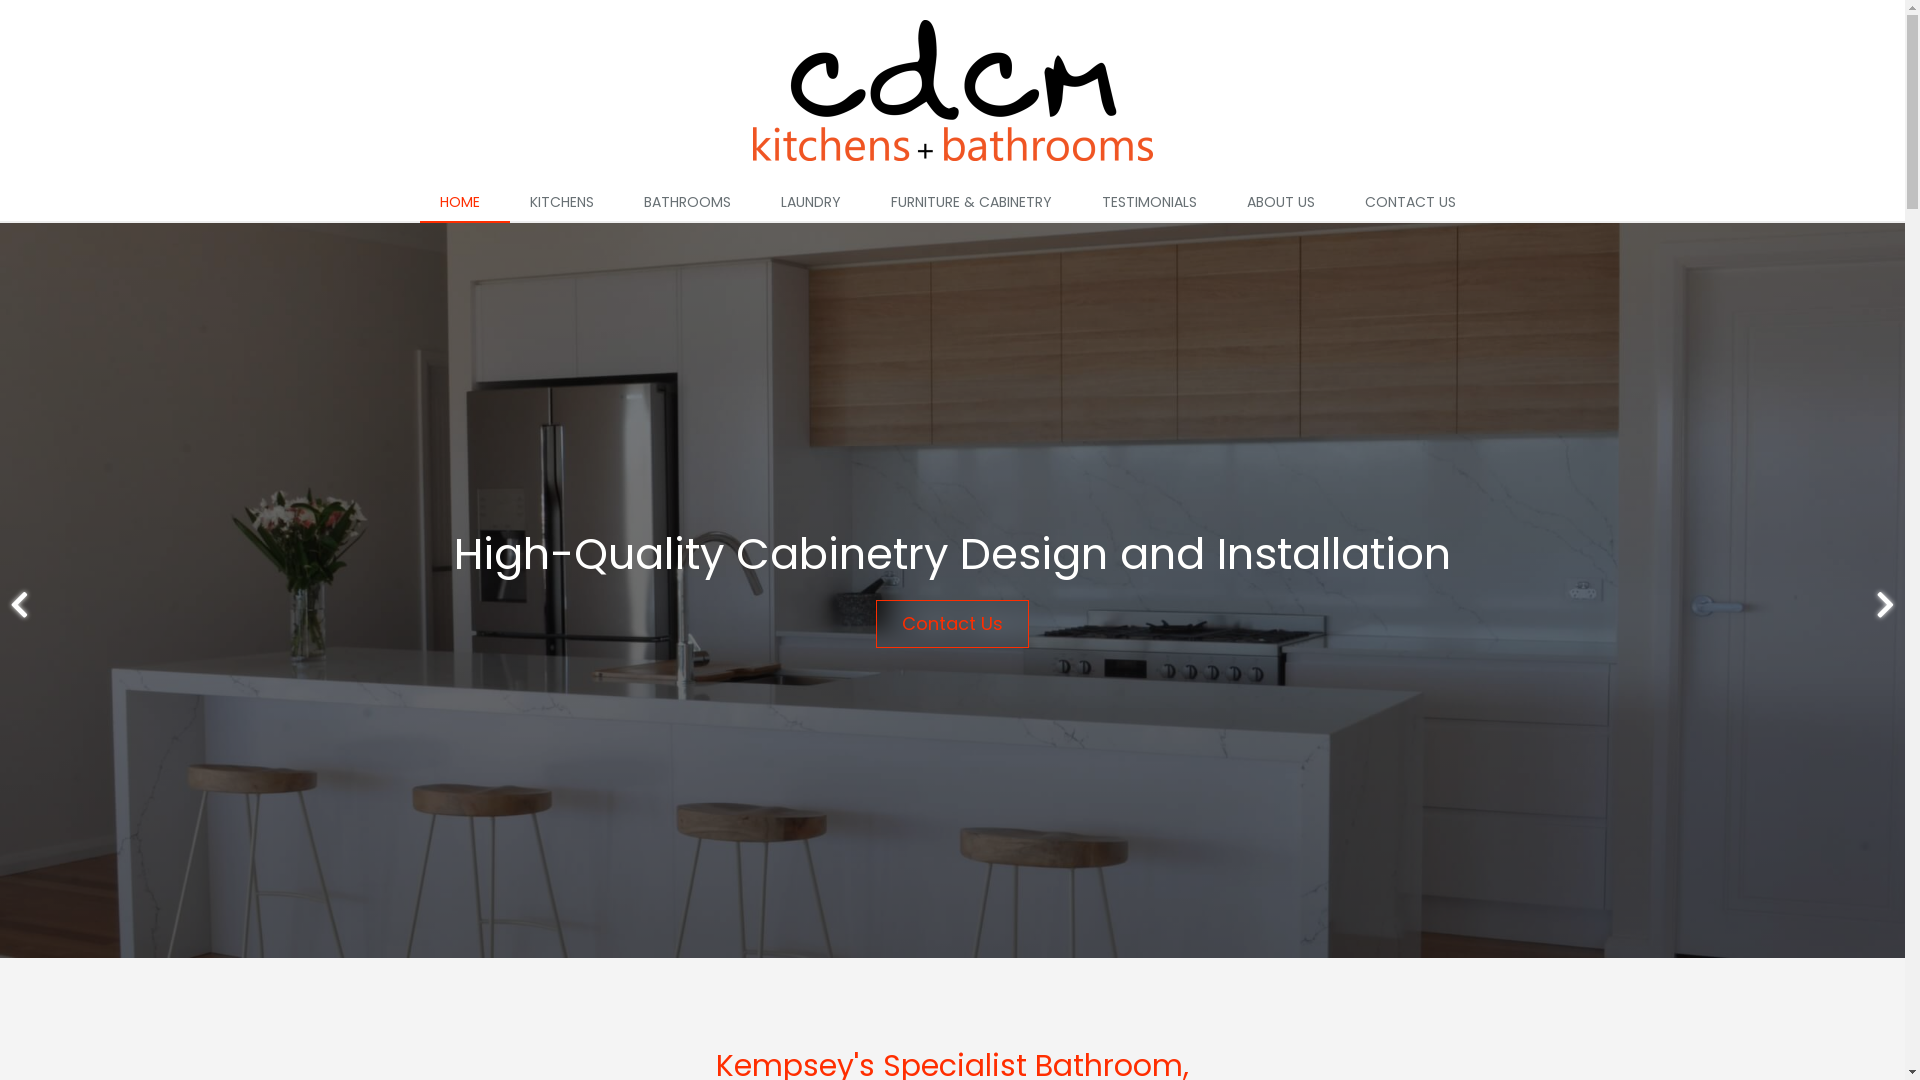 Image resolution: width=1920 pixels, height=1080 pixels. Describe the element at coordinates (952, 624) in the screenshot. I see `Contact Us` at that location.